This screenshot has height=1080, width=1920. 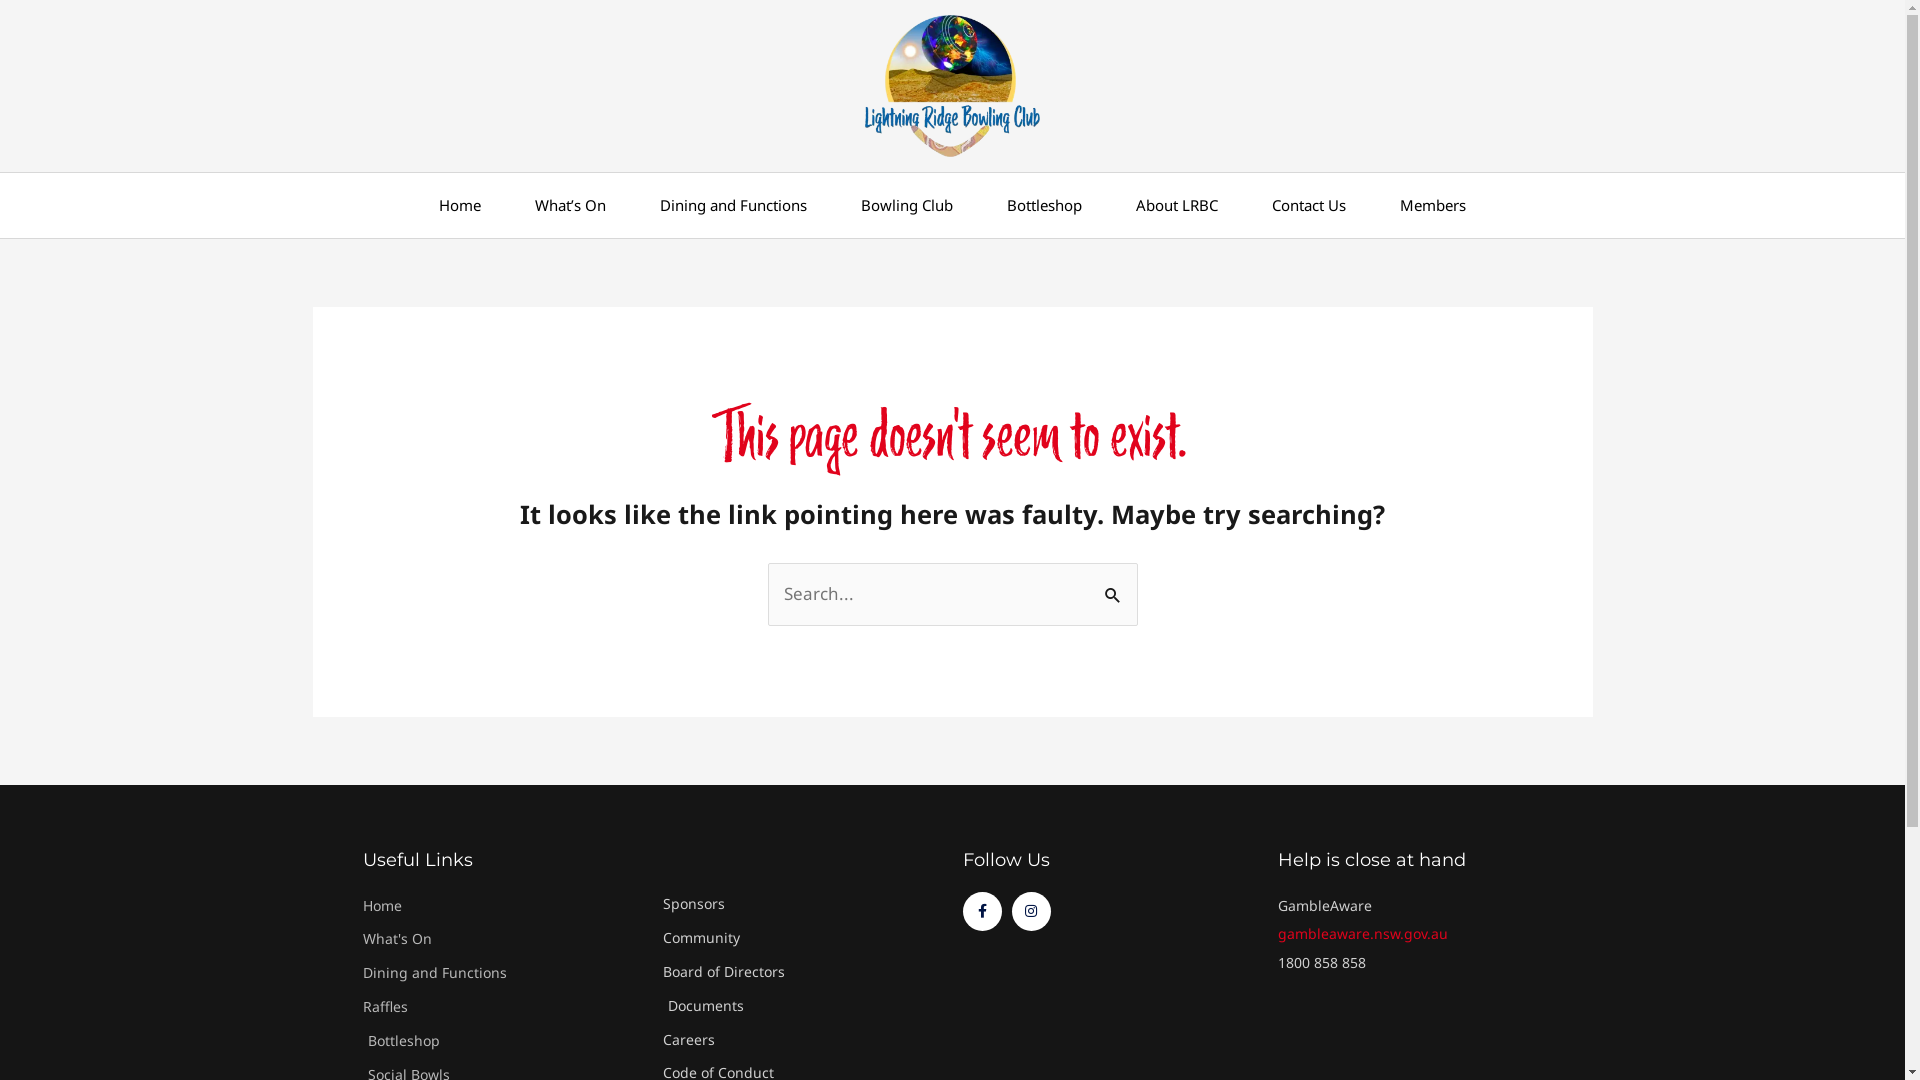 What do you see at coordinates (802, 1006) in the screenshot?
I see `Documents` at bounding box center [802, 1006].